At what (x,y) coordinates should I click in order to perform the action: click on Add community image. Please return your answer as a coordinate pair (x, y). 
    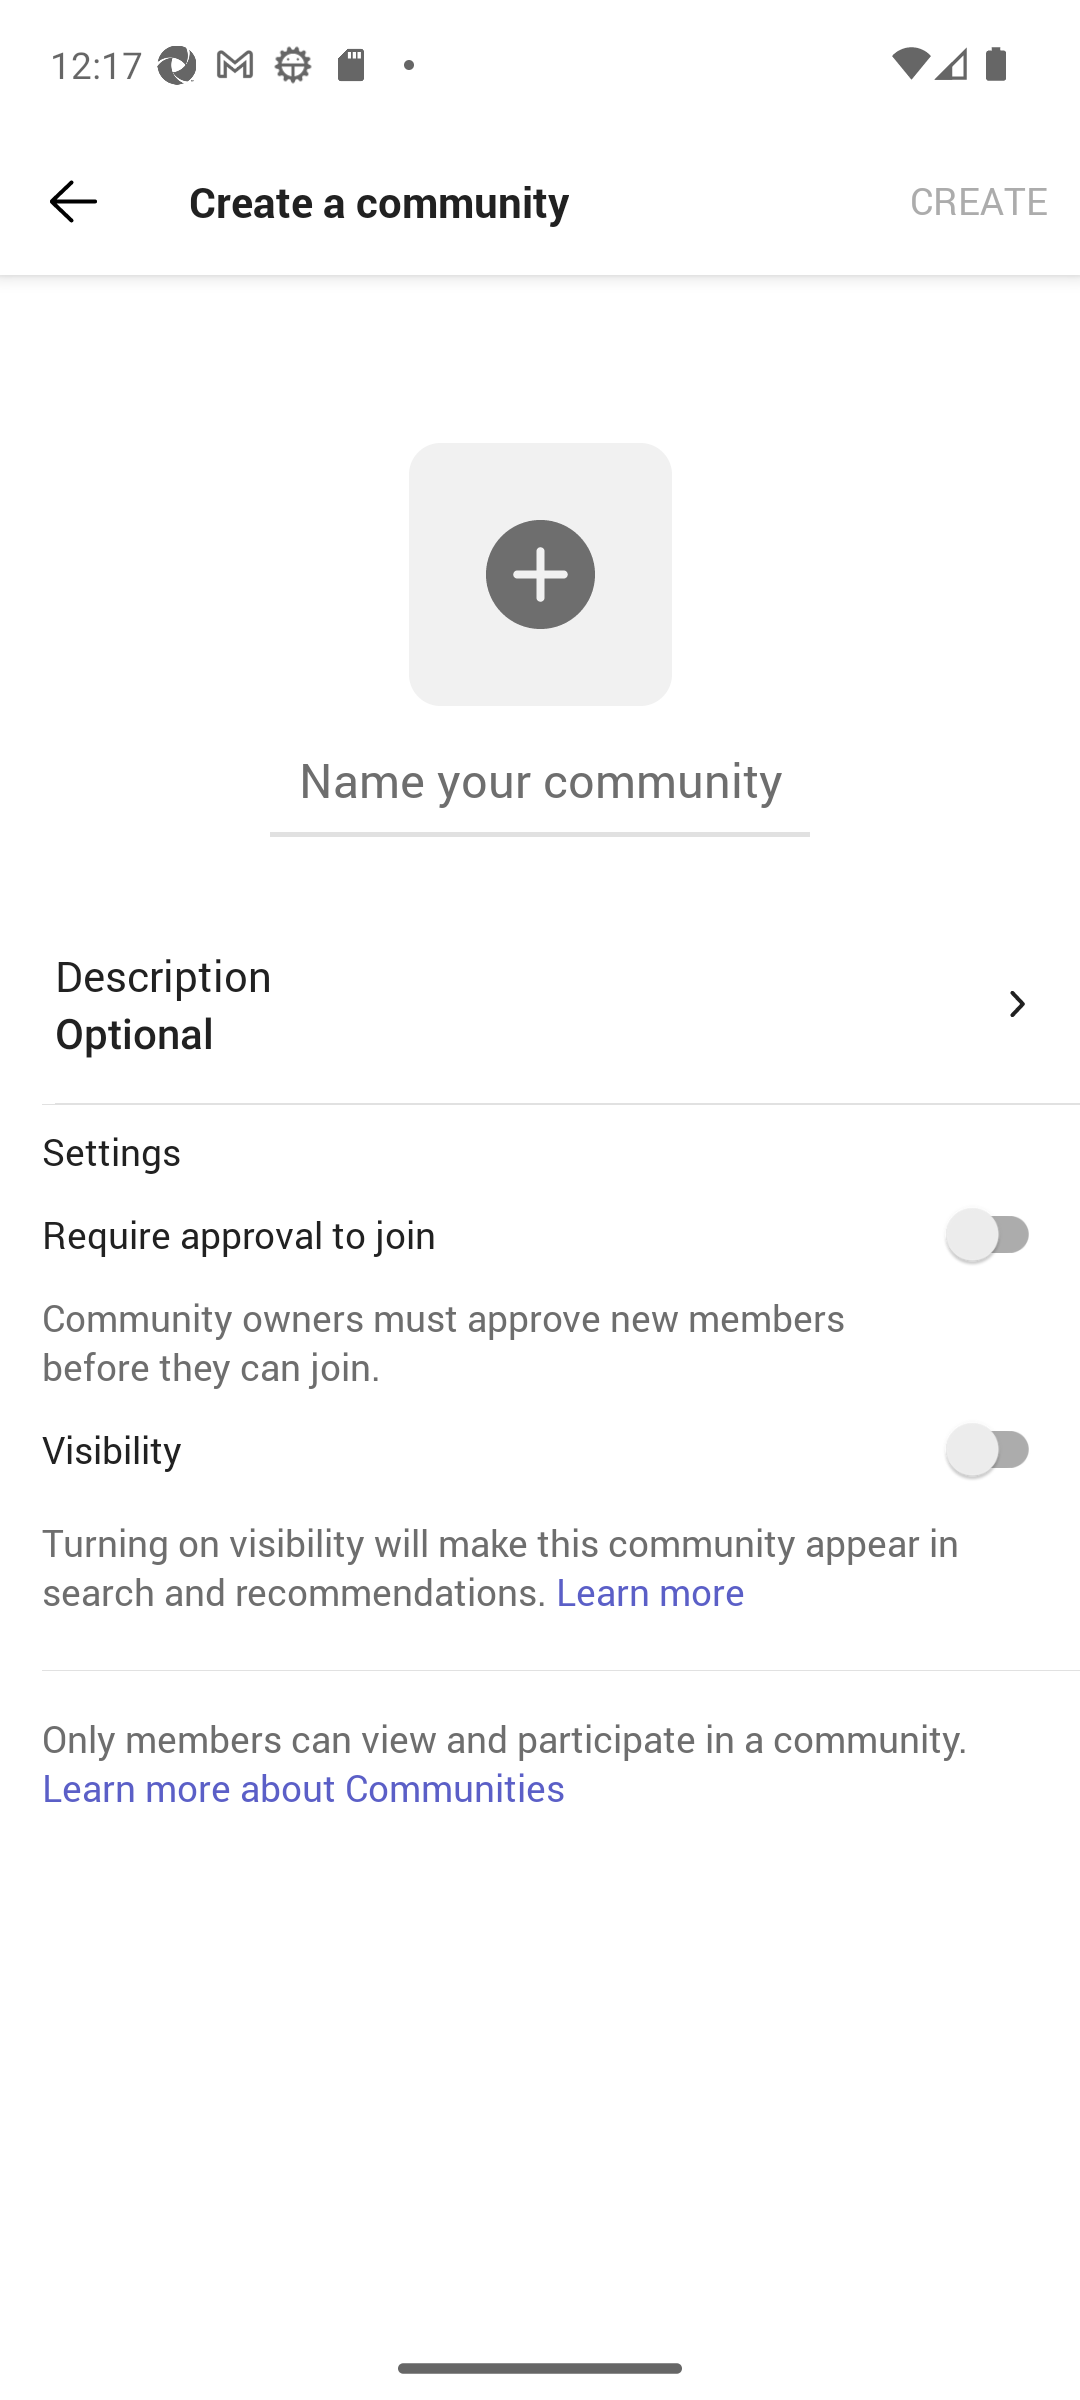
    Looking at the image, I should click on (540, 574).